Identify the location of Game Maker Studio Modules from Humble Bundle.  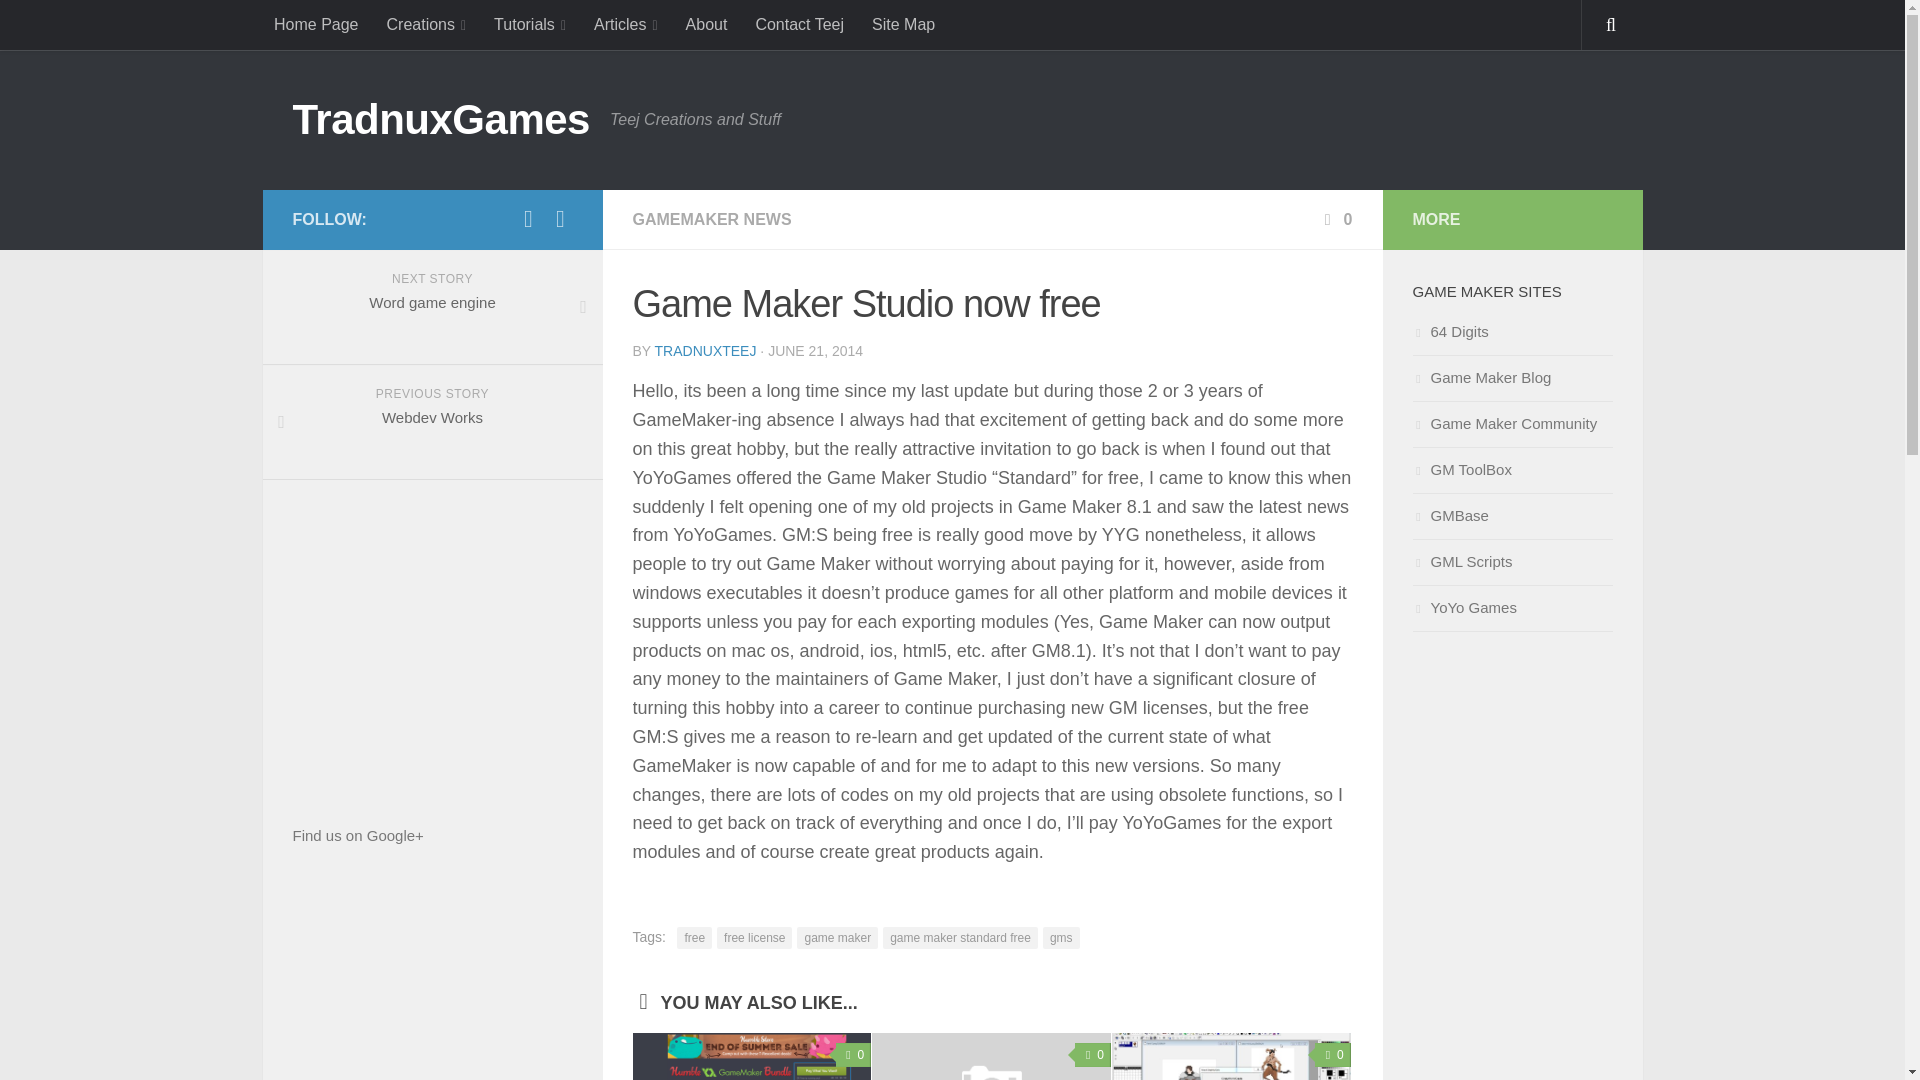
(751, 1056).